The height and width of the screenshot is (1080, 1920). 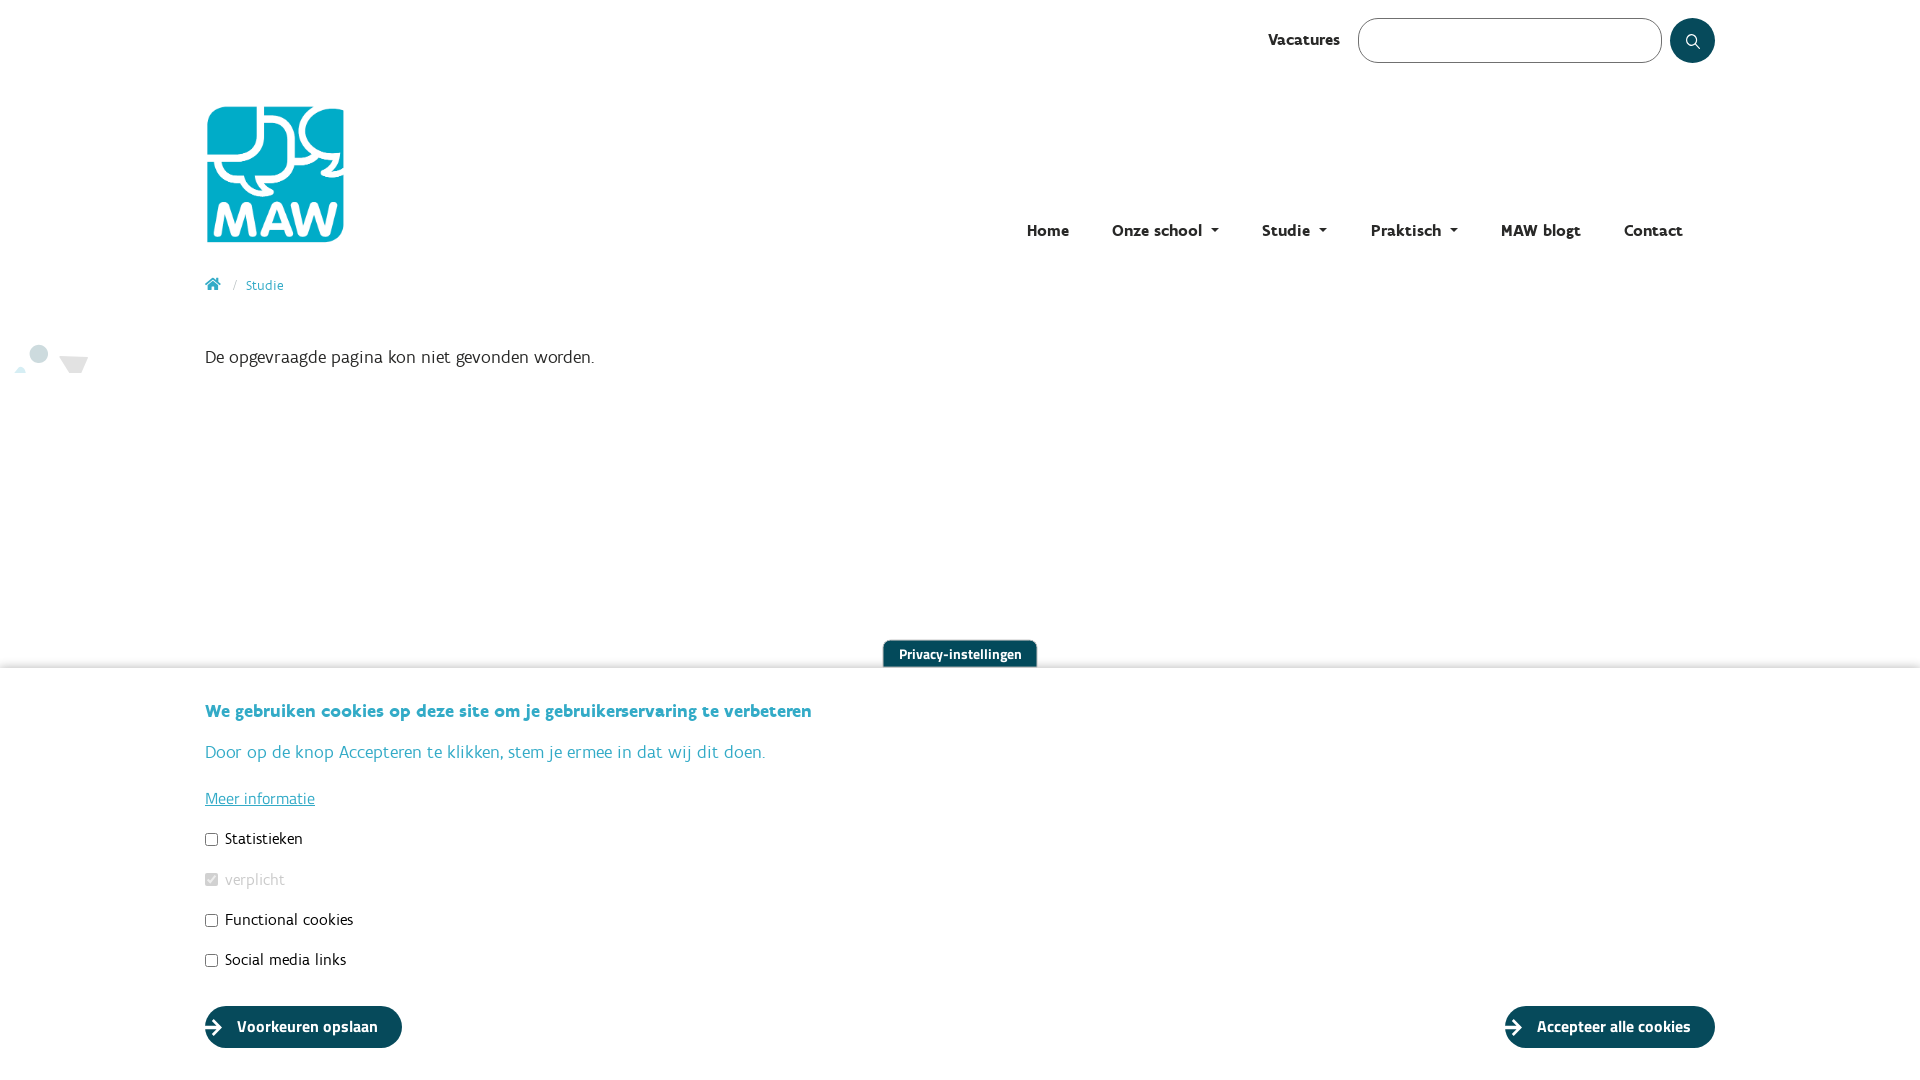 What do you see at coordinates (1304, 40) in the screenshot?
I see `Vacatures` at bounding box center [1304, 40].